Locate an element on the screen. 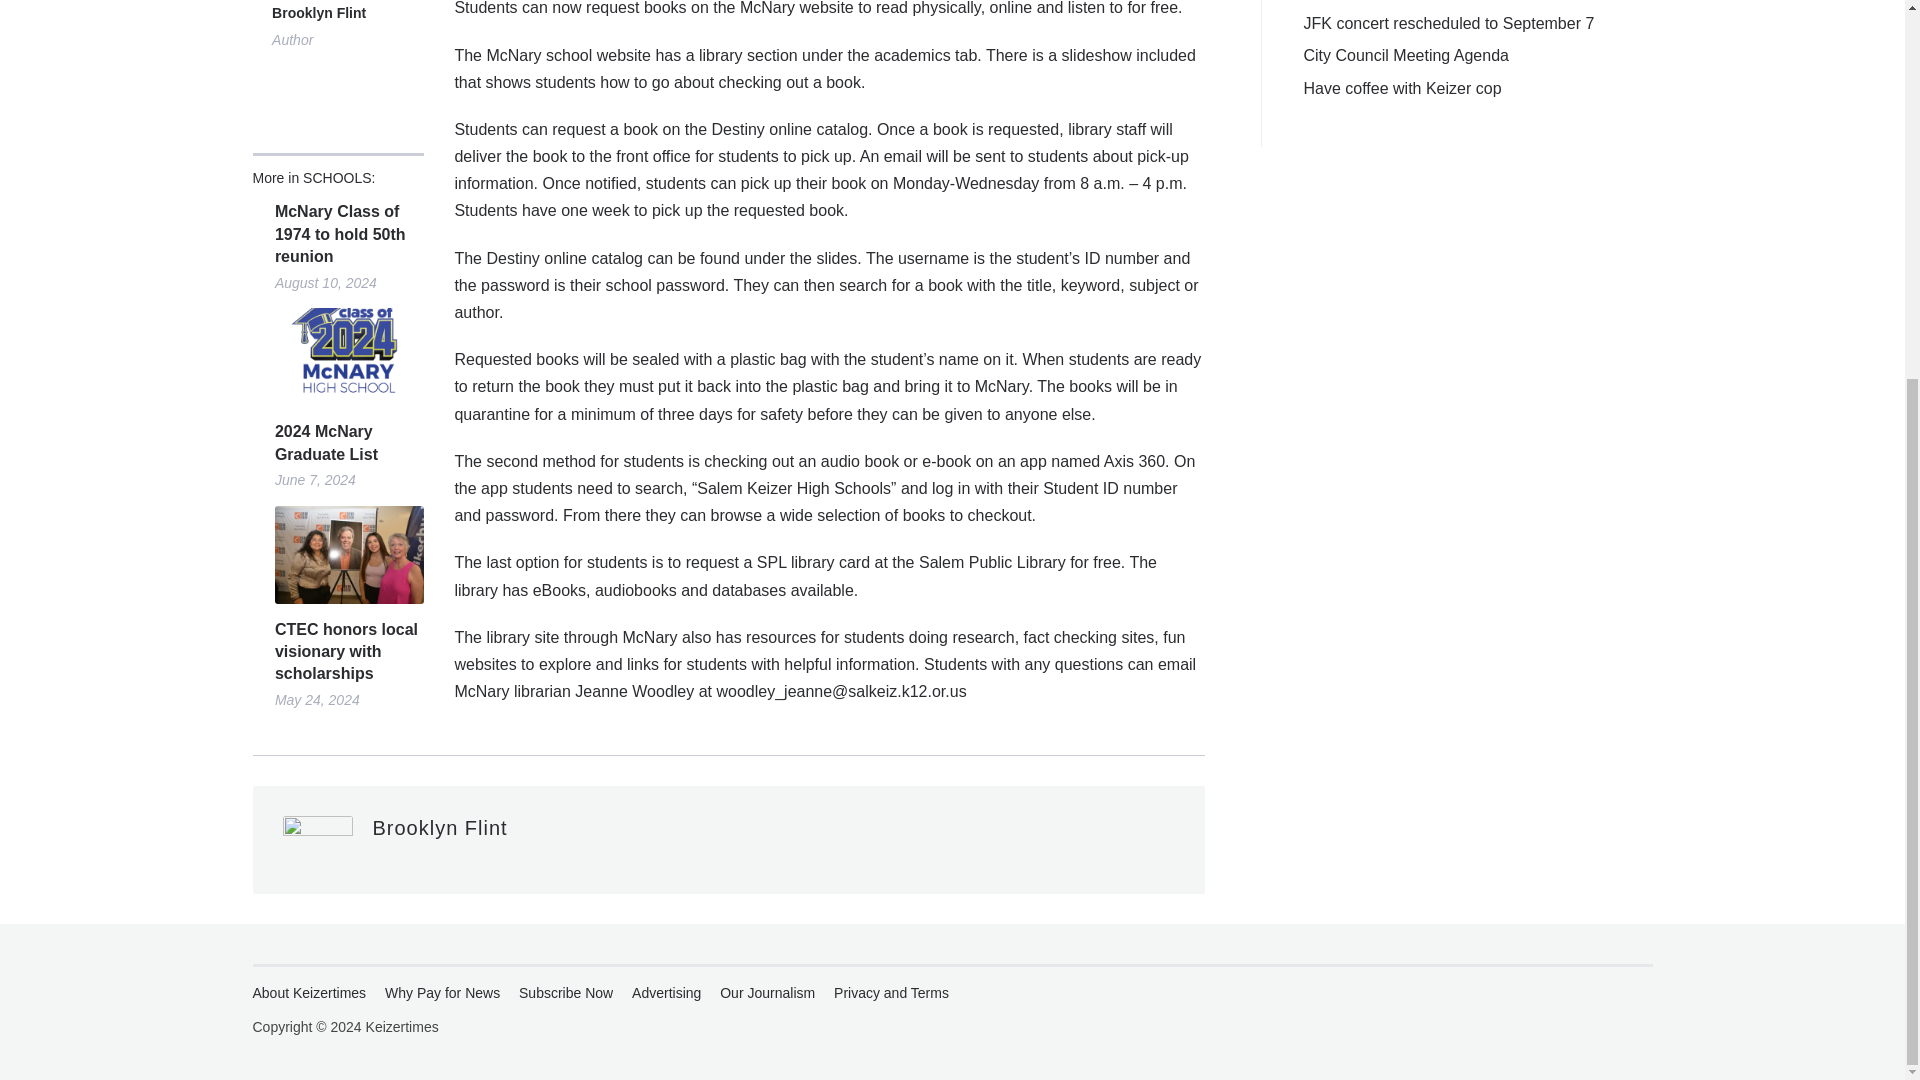 The width and height of the screenshot is (1920, 1080). Posts by Brooklyn Flint is located at coordinates (319, 14).